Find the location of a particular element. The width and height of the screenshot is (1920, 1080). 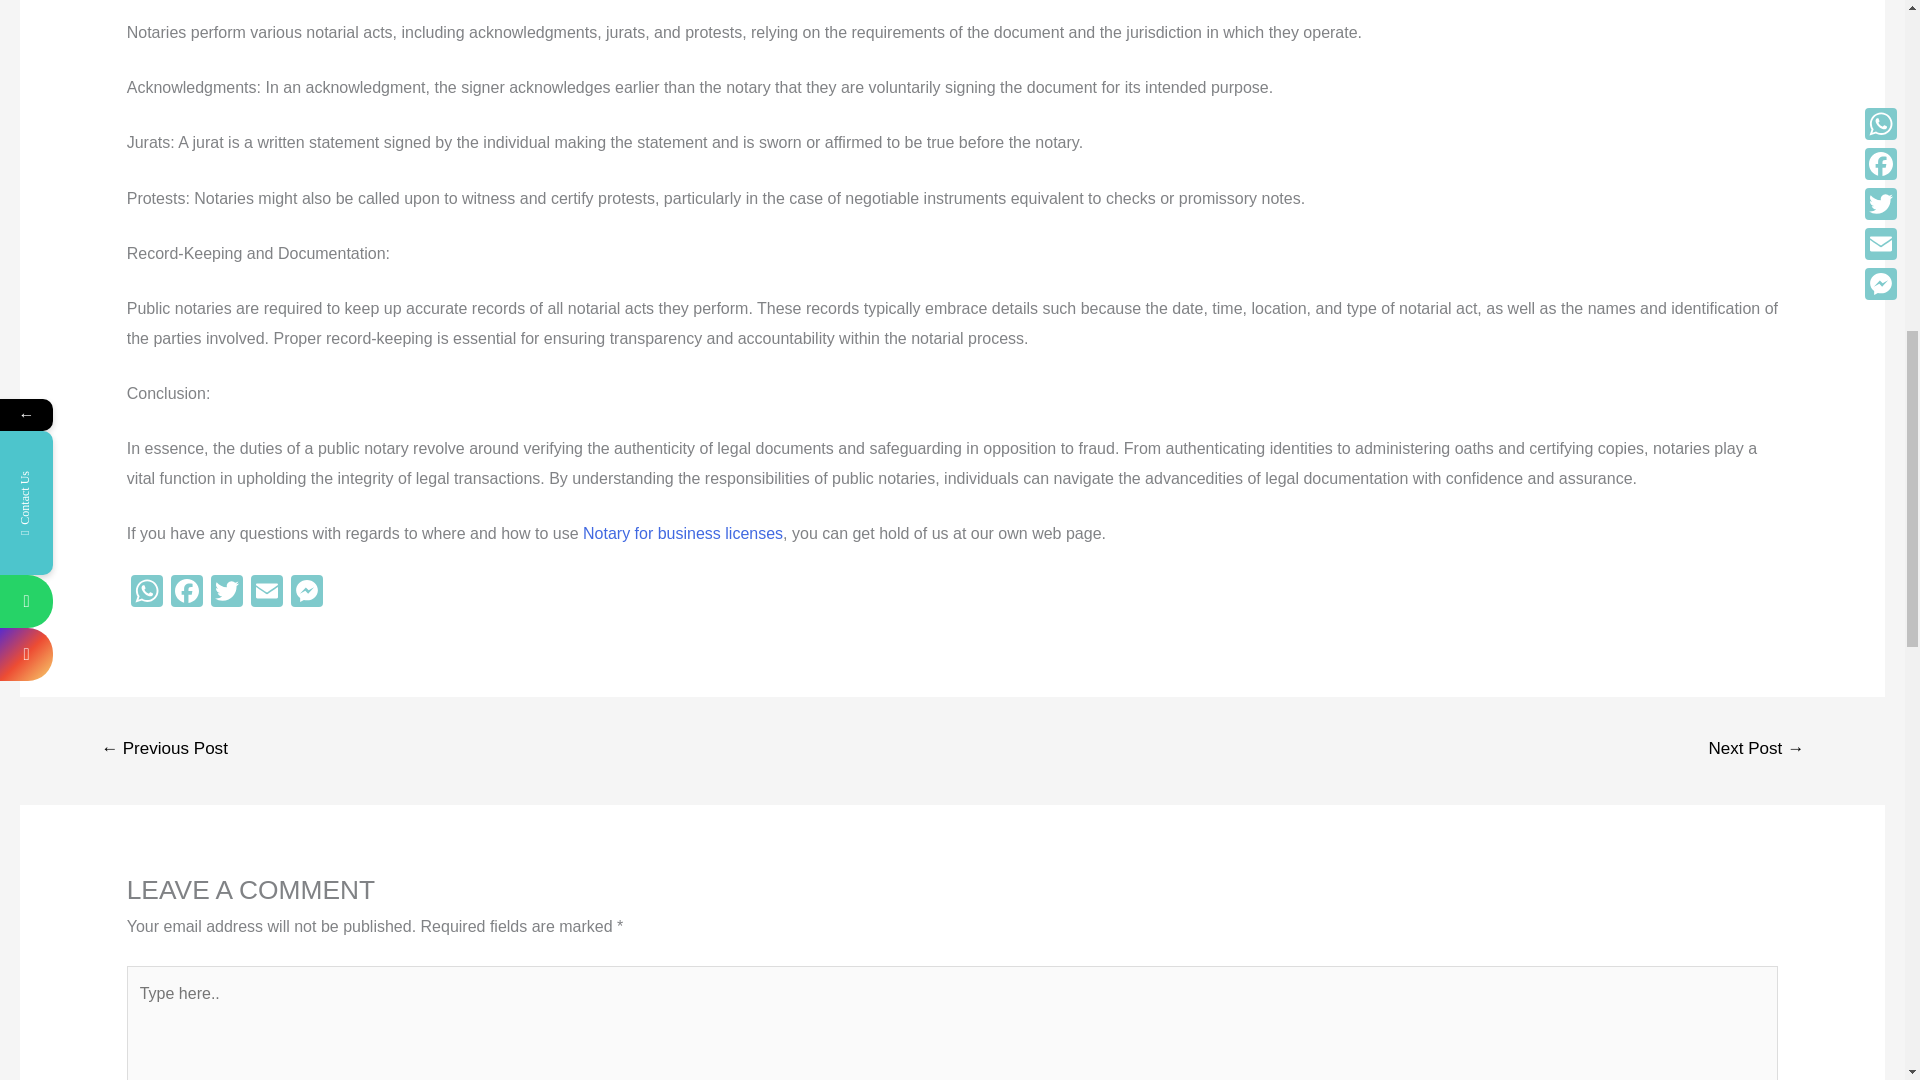

Twitter is located at coordinates (227, 593).